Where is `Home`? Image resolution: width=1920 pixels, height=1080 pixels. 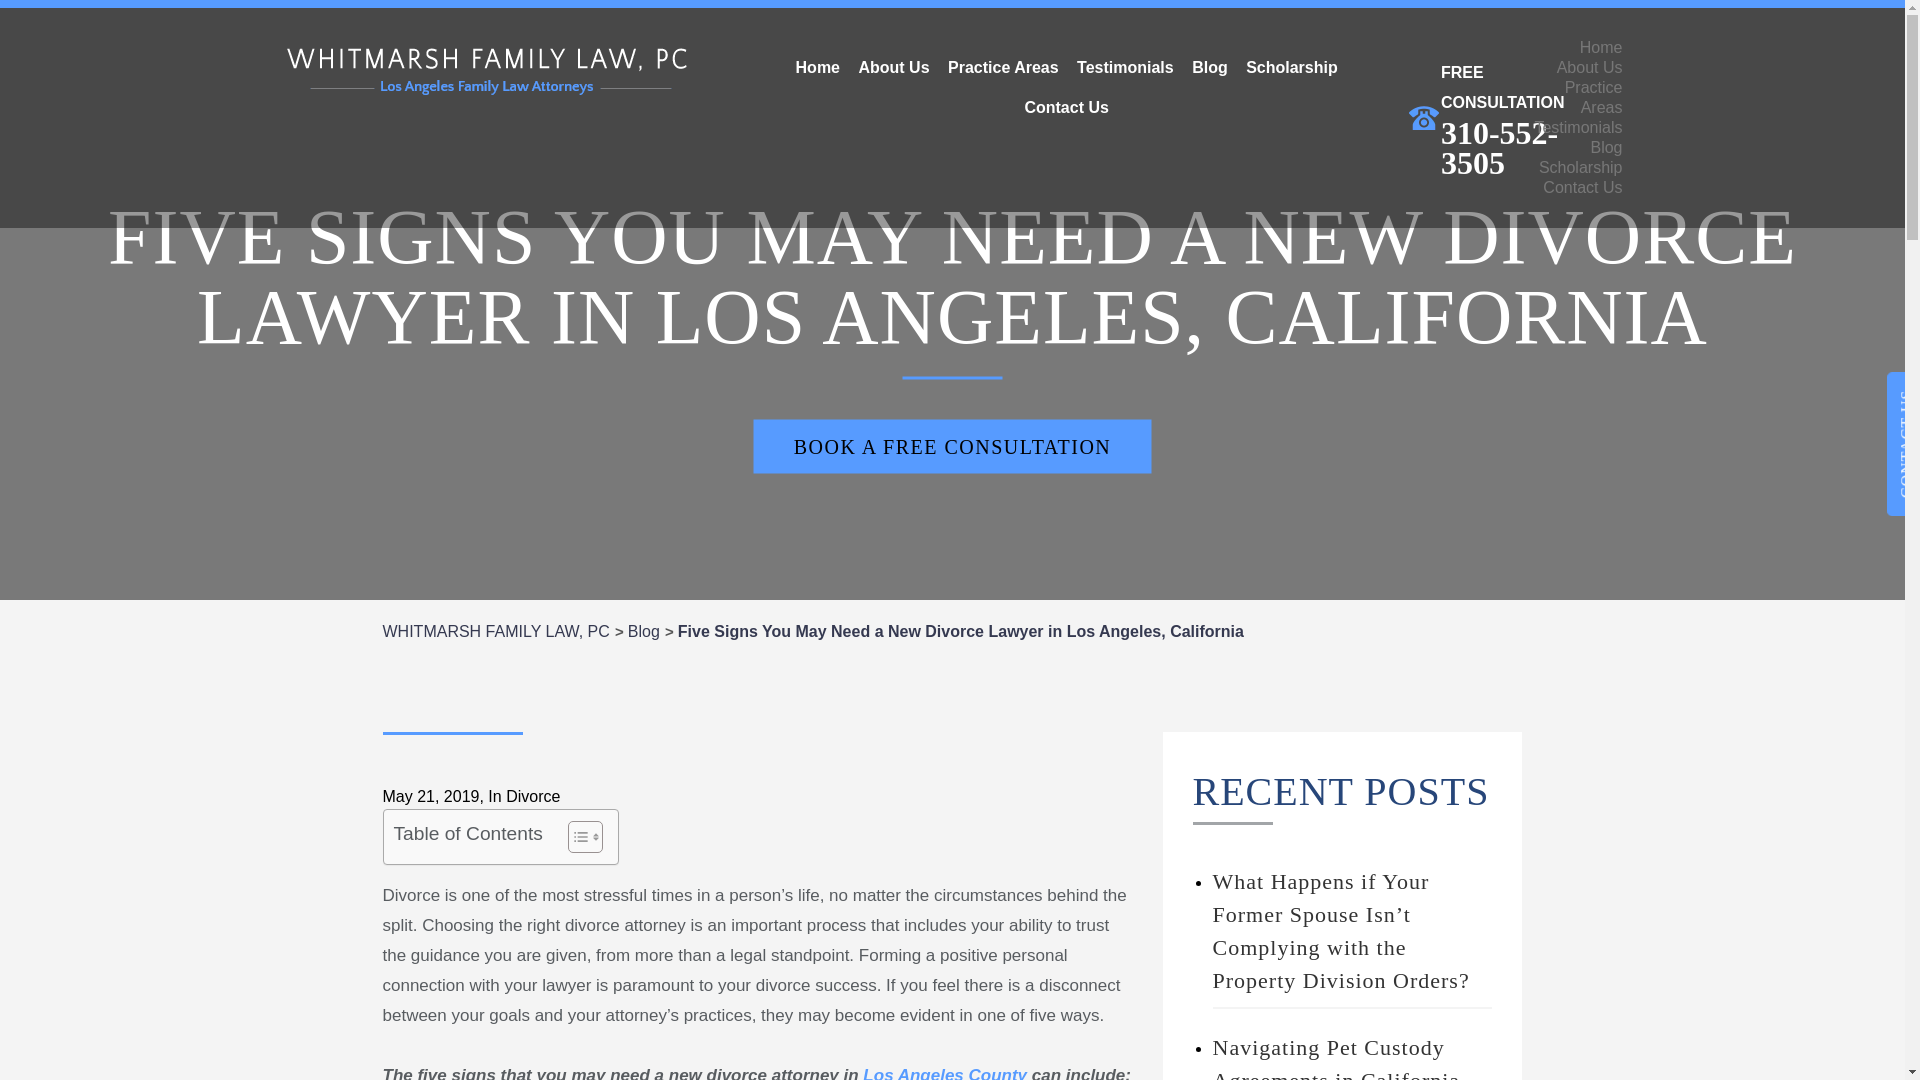
Home is located at coordinates (818, 67).